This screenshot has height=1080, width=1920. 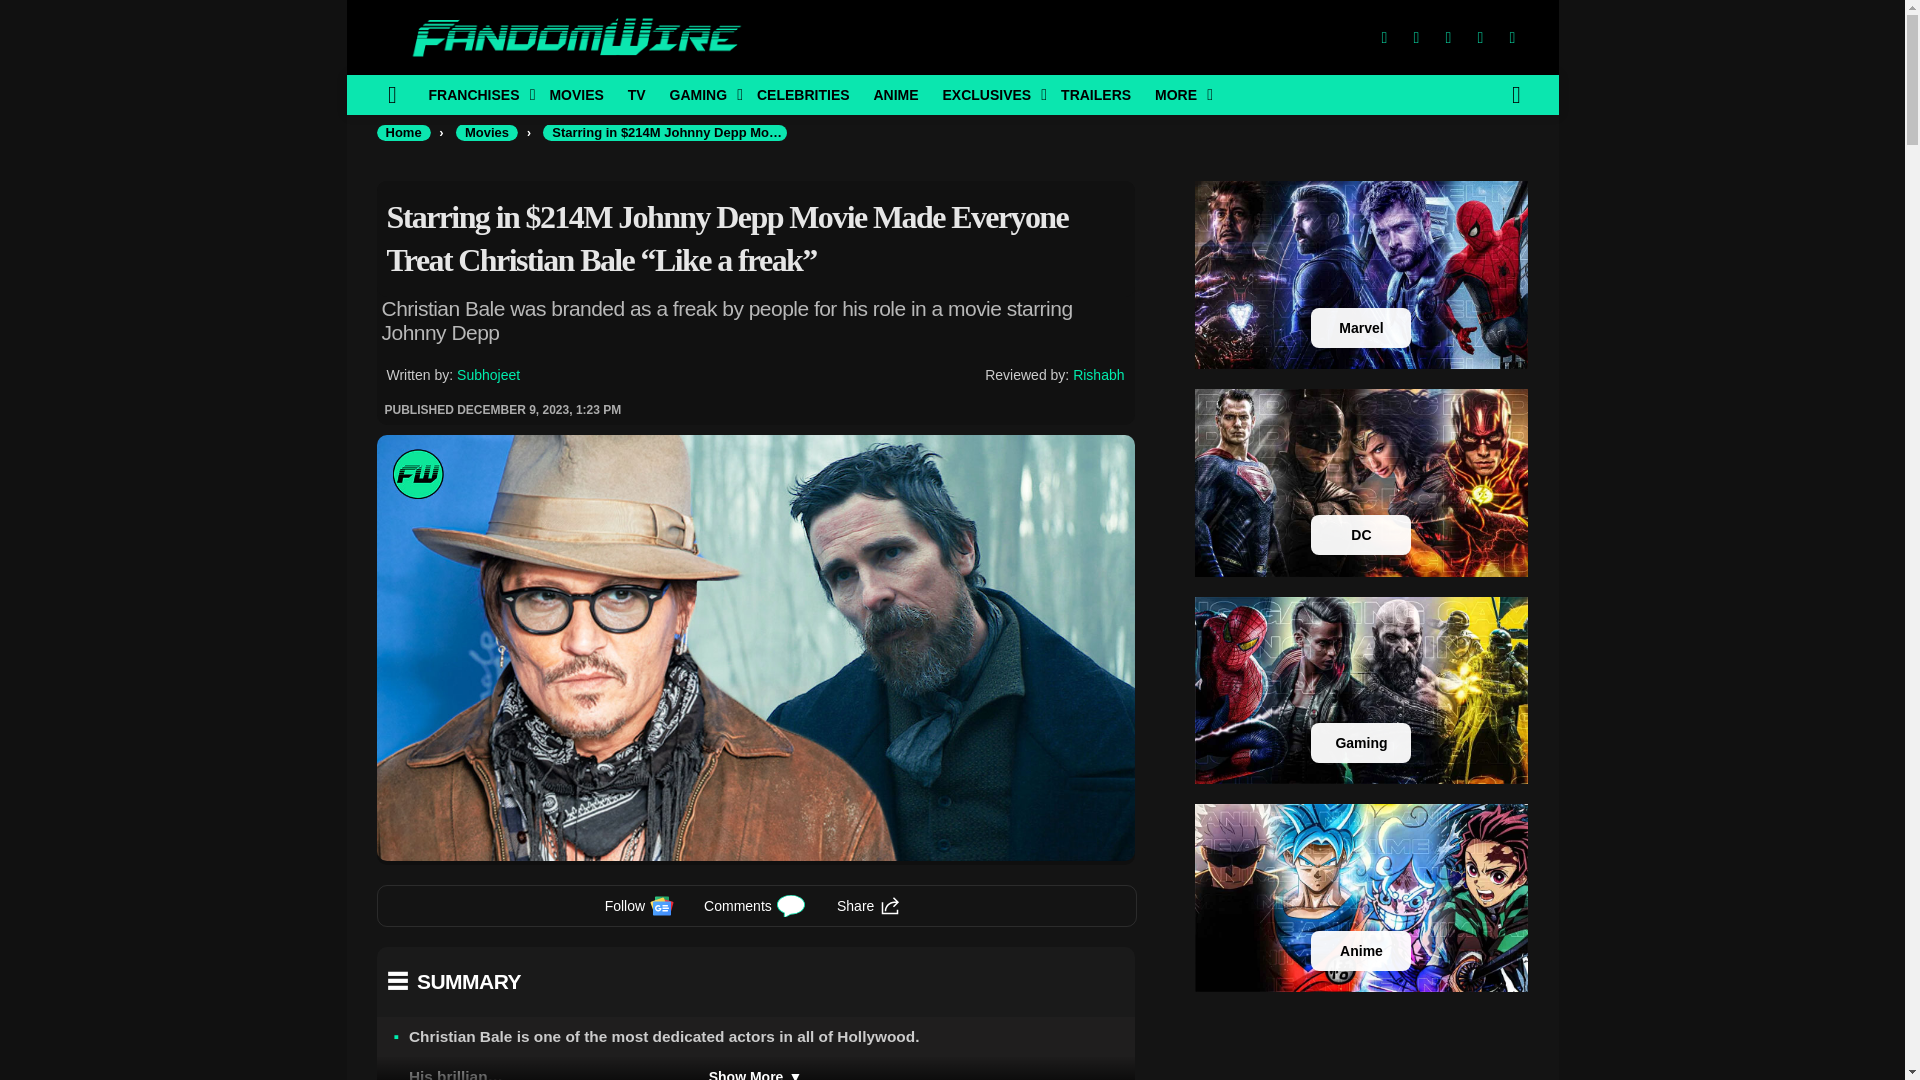 I want to click on TRAILERS, so click(x=1095, y=94).